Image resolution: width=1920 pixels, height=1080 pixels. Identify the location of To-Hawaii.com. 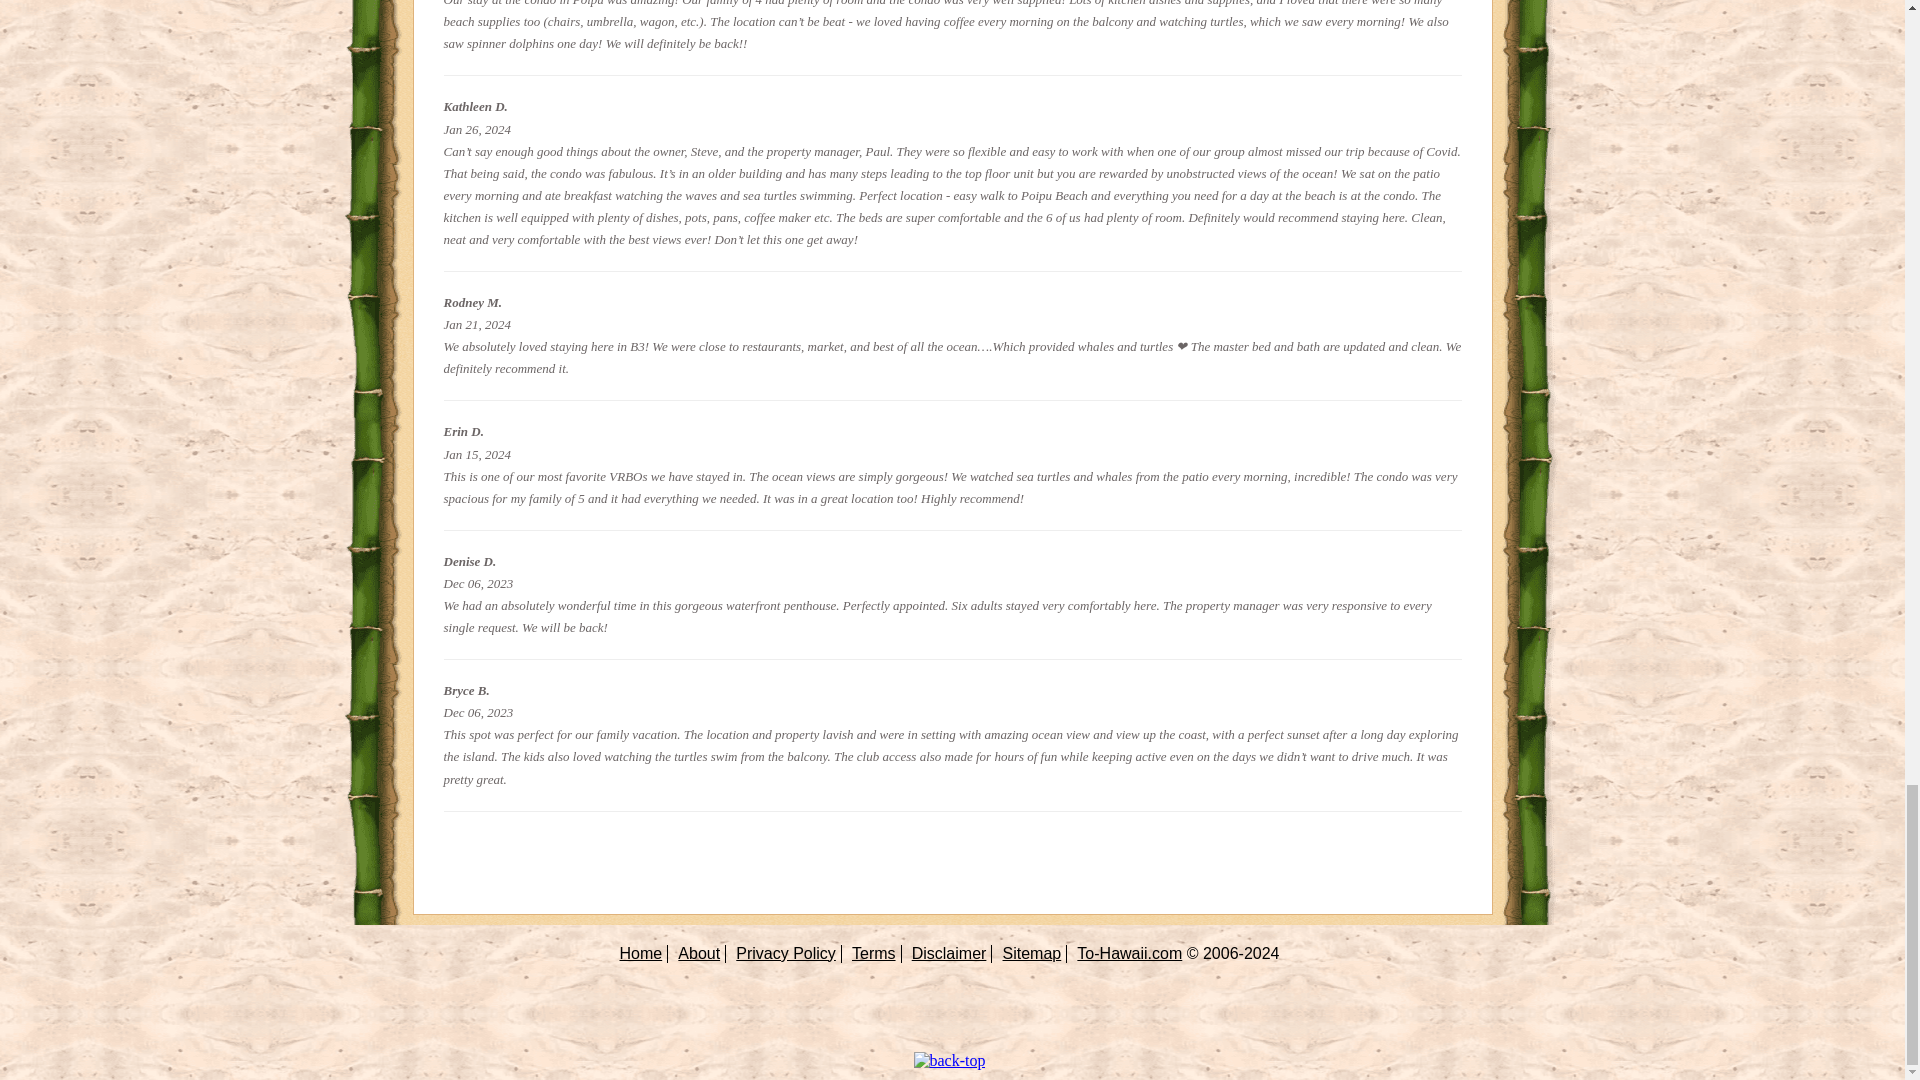
(1130, 954).